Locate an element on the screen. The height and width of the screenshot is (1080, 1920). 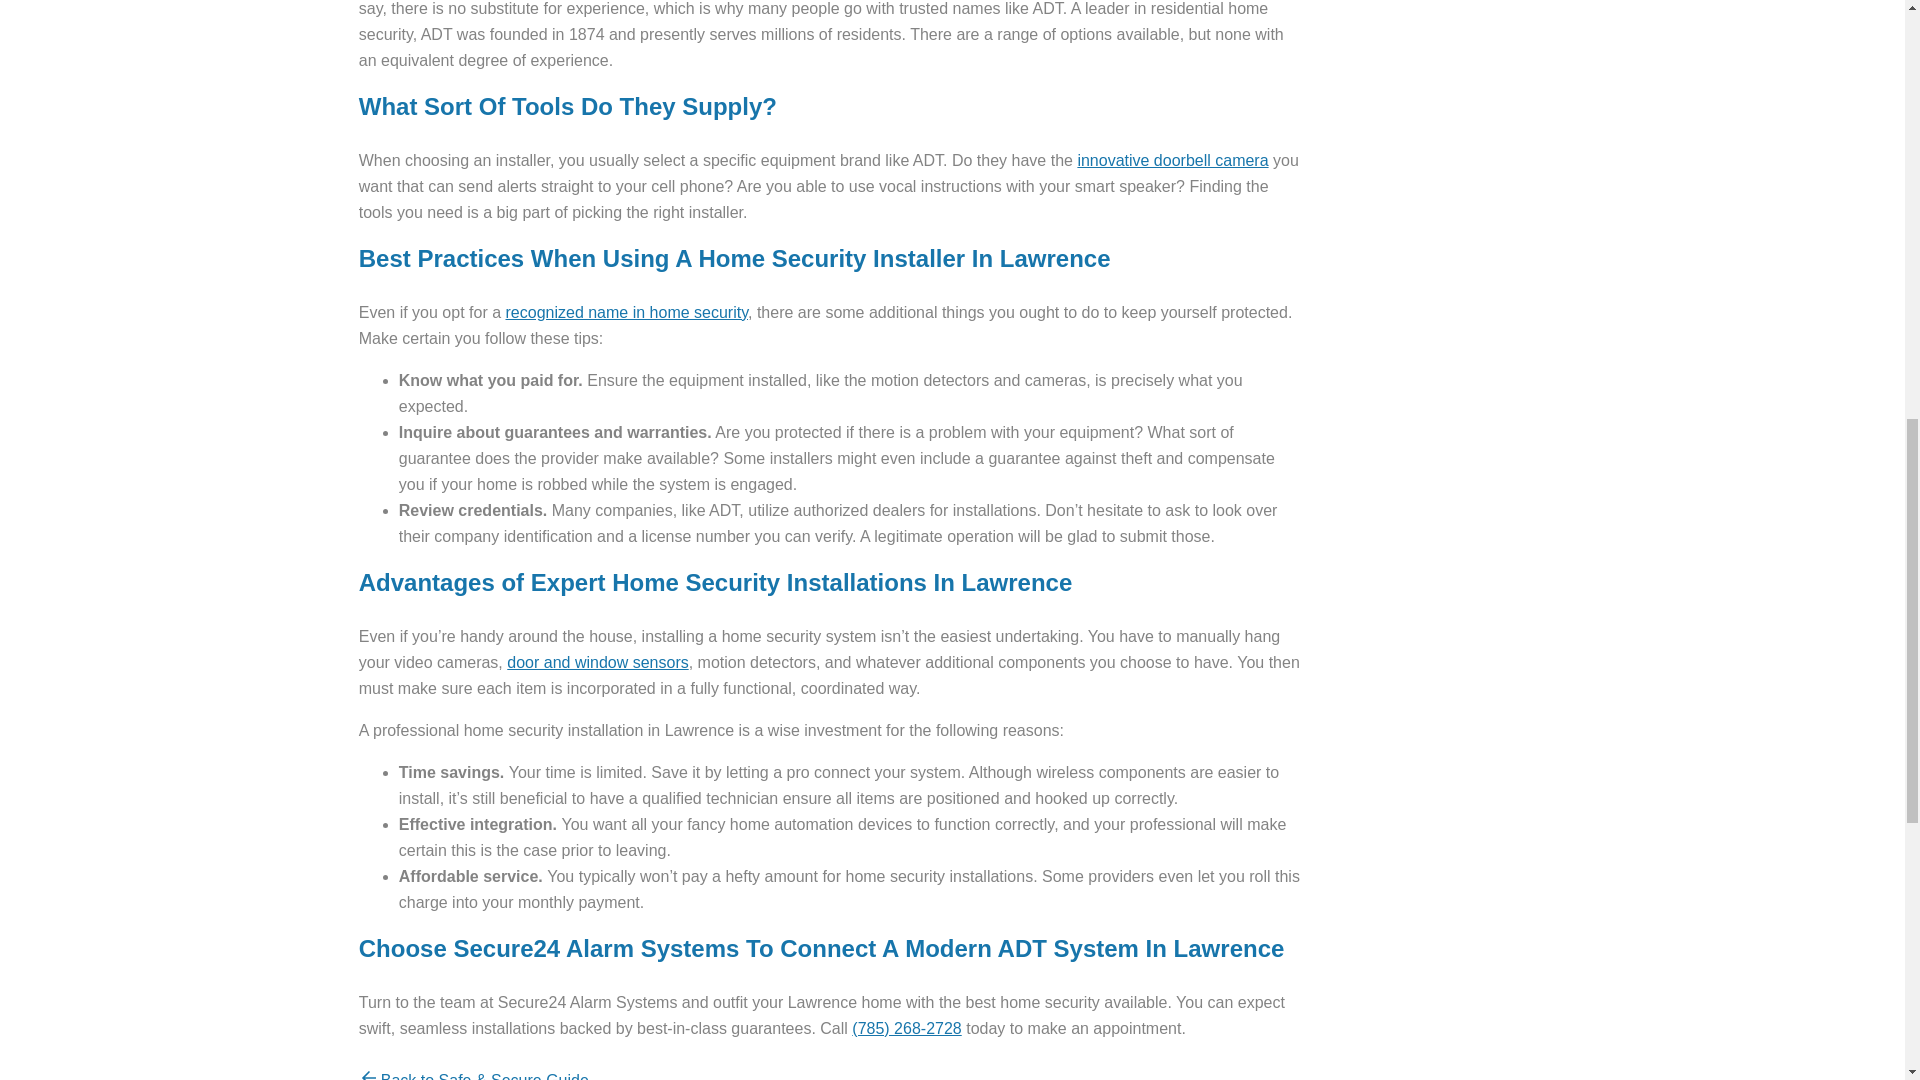
Window and door sensors is located at coordinates (596, 662).